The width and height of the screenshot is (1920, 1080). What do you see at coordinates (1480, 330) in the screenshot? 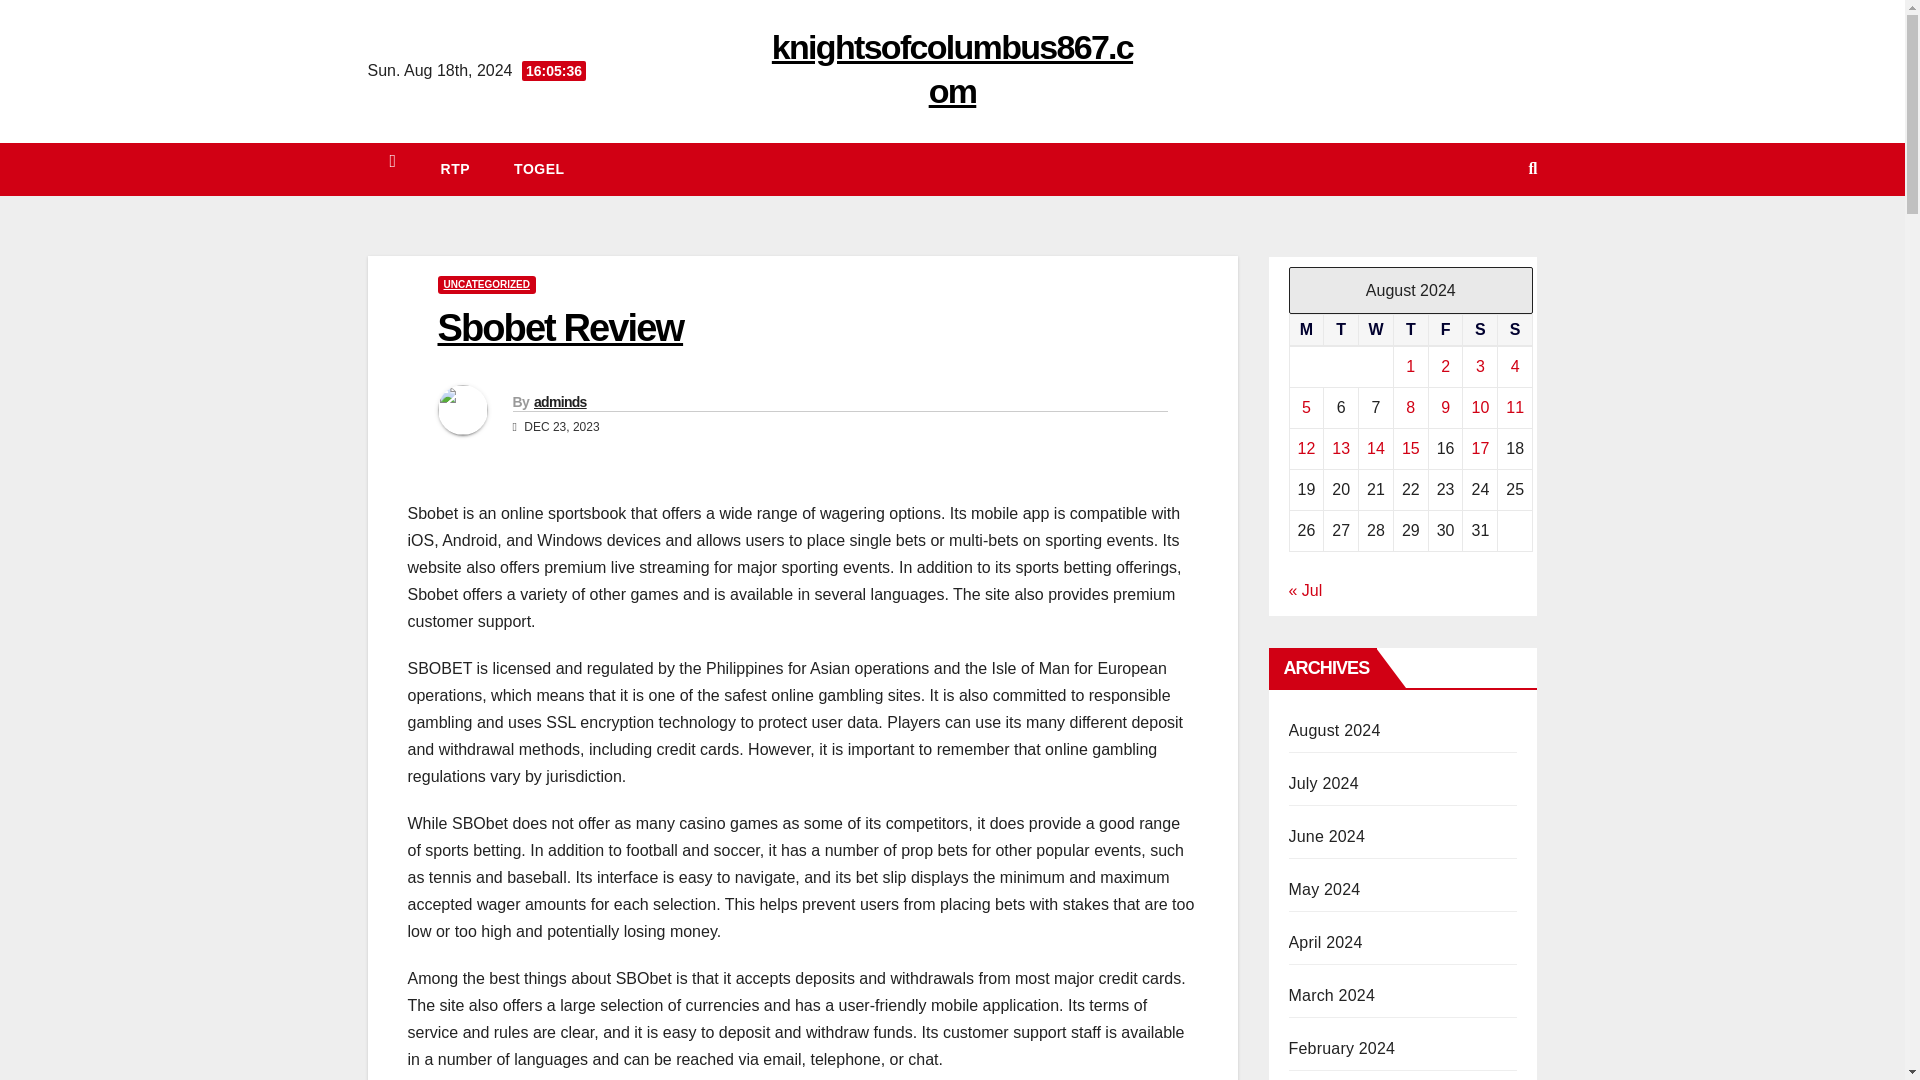
I see `Saturday` at bounding box center [1480, 330].